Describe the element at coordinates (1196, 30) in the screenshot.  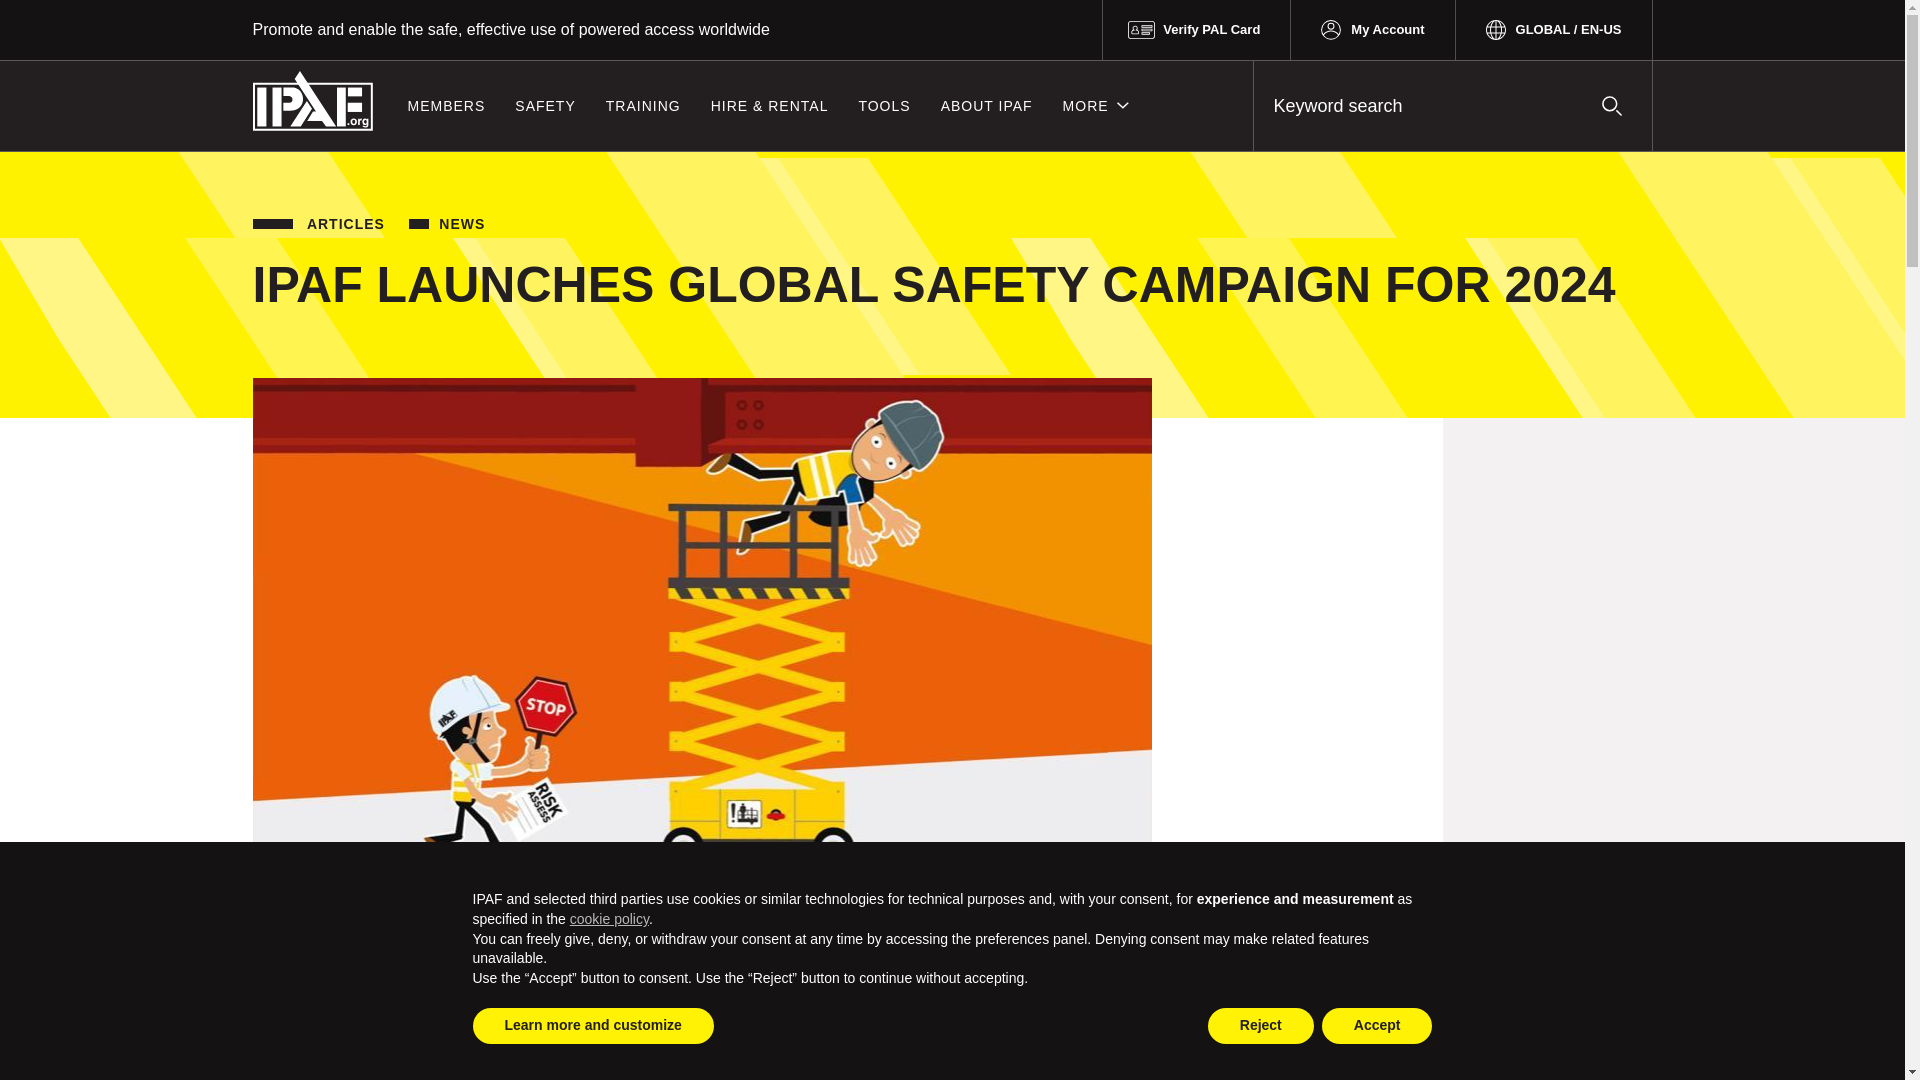
I see `Verify PAL Card` at that location.